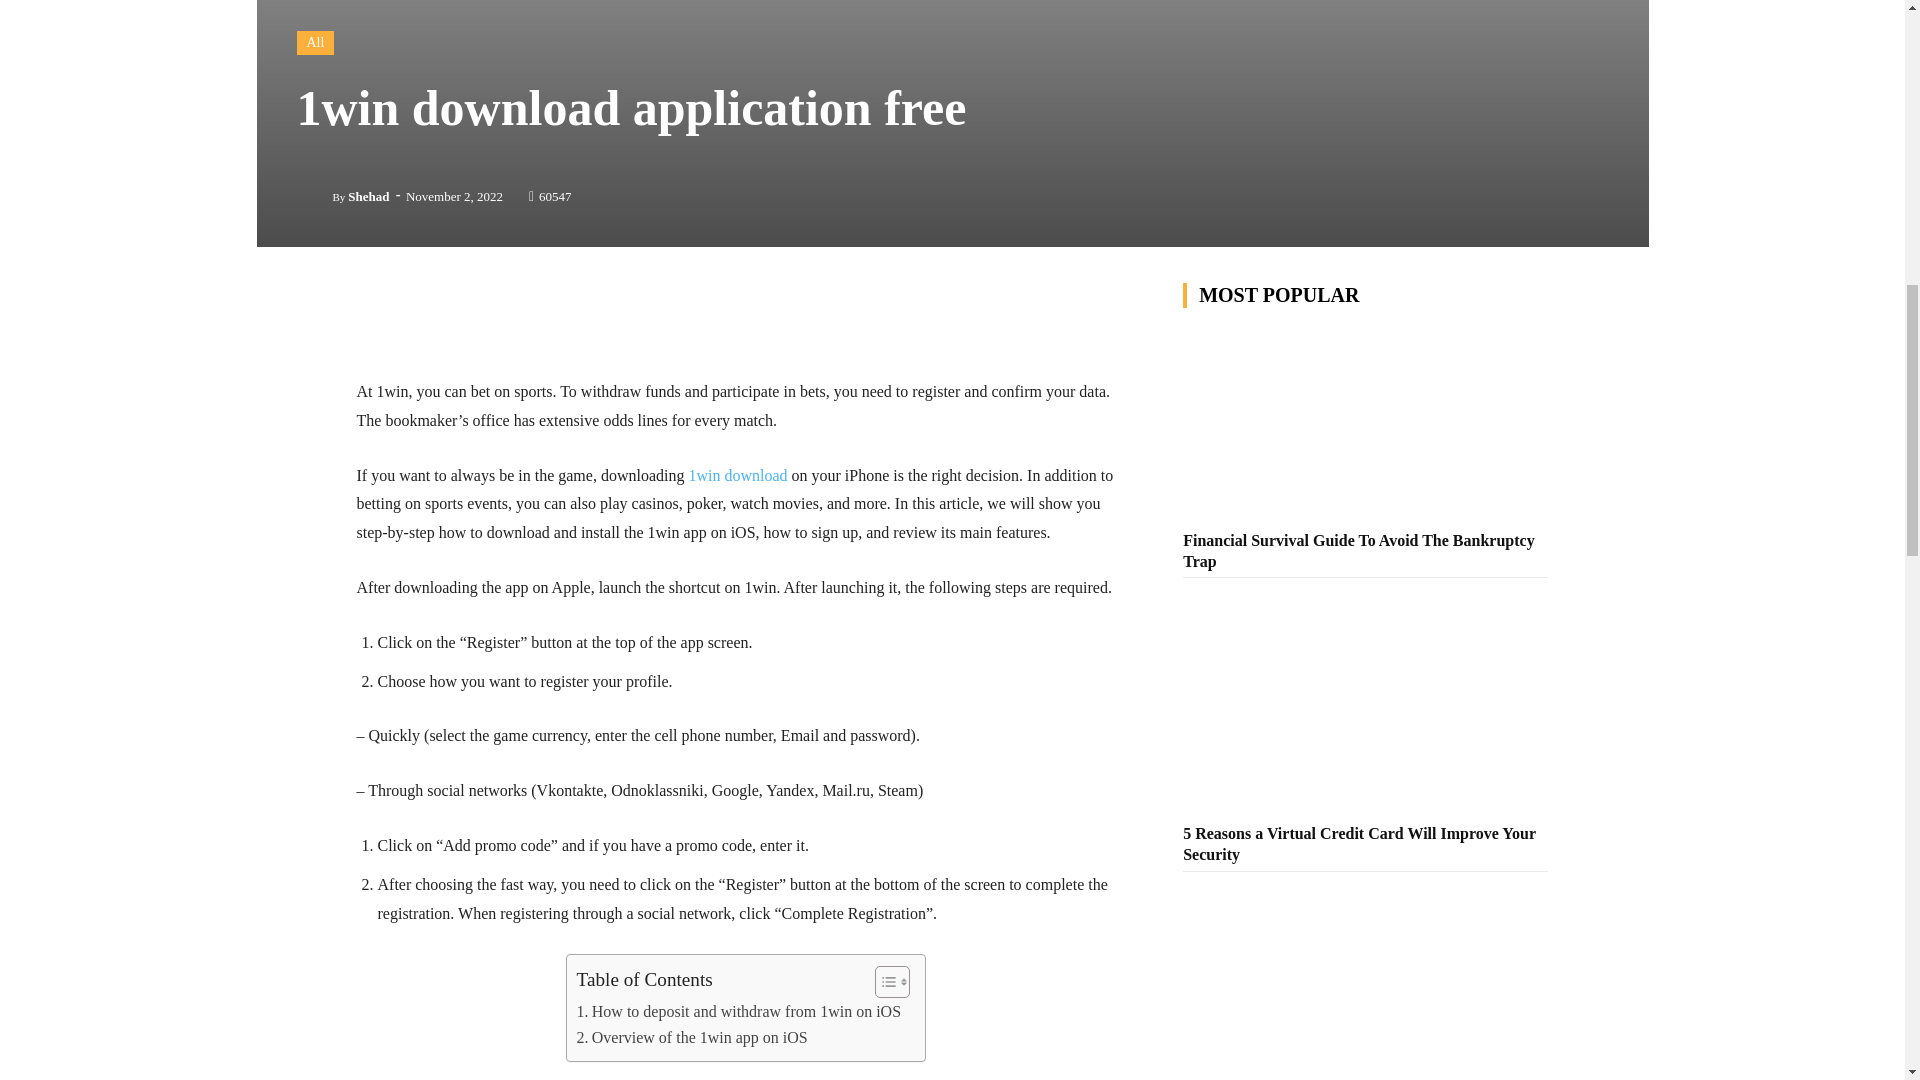 The width and height of the screenshot is (1920, 1080). Describe the element at coordinates (314, 43) in the screenshot. I see `All` at that location.